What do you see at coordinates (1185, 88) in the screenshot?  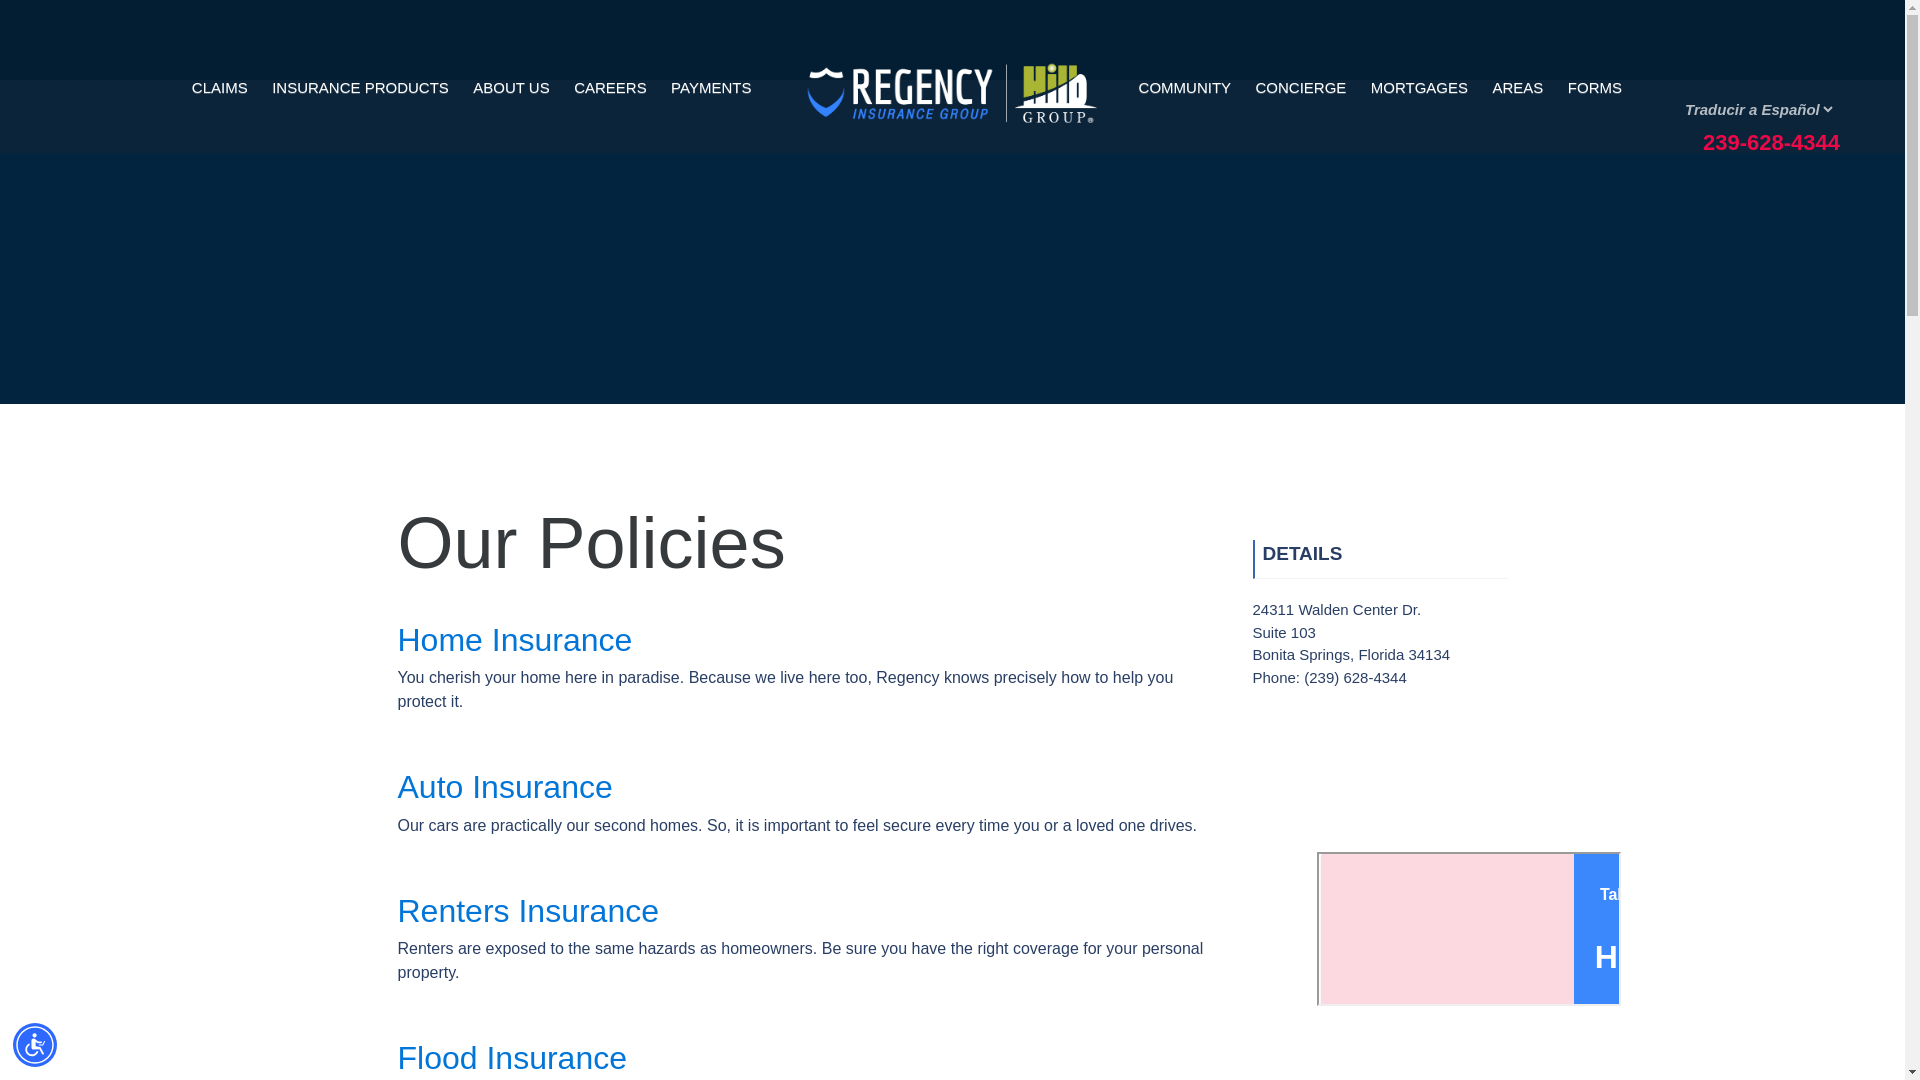 I see `COMMUNITY` at bounding box center [1185, 88].